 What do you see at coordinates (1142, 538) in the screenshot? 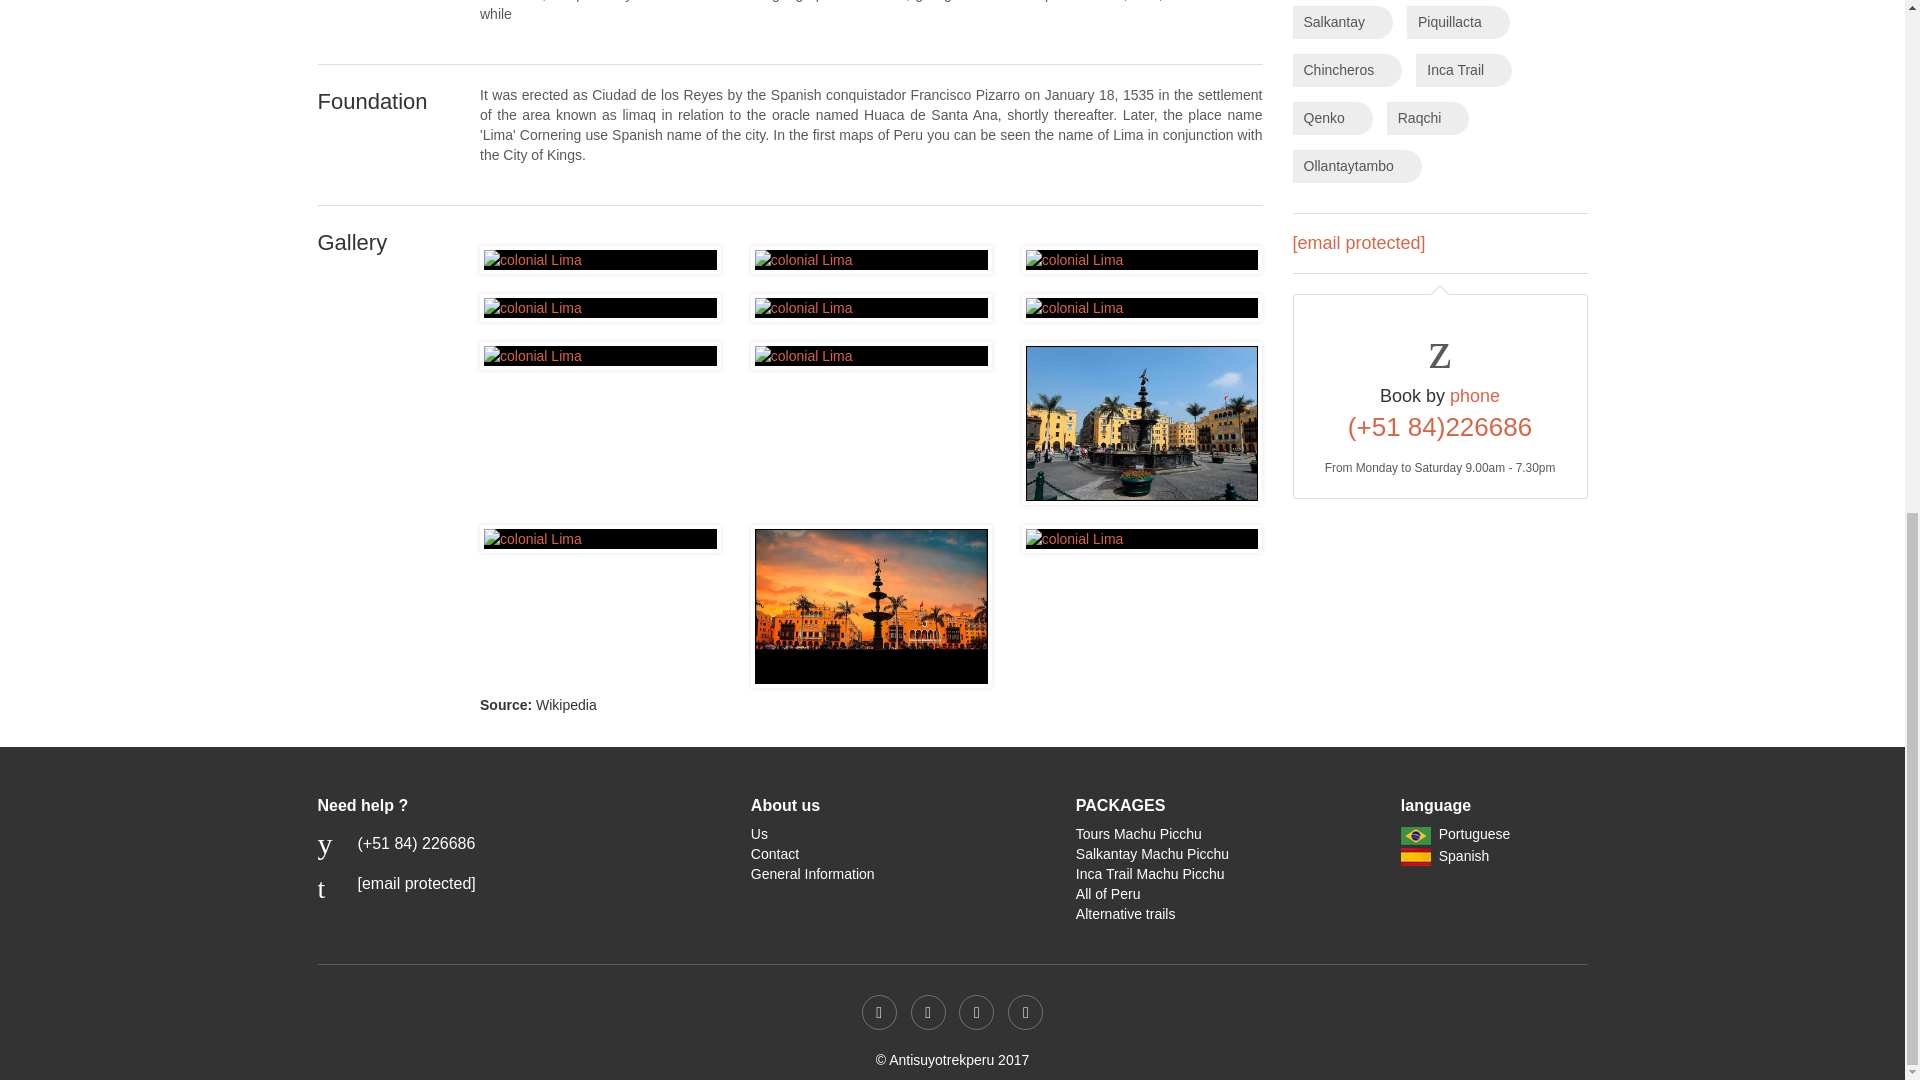
I see `colonial Lima` at bounding box center [1142, 538].